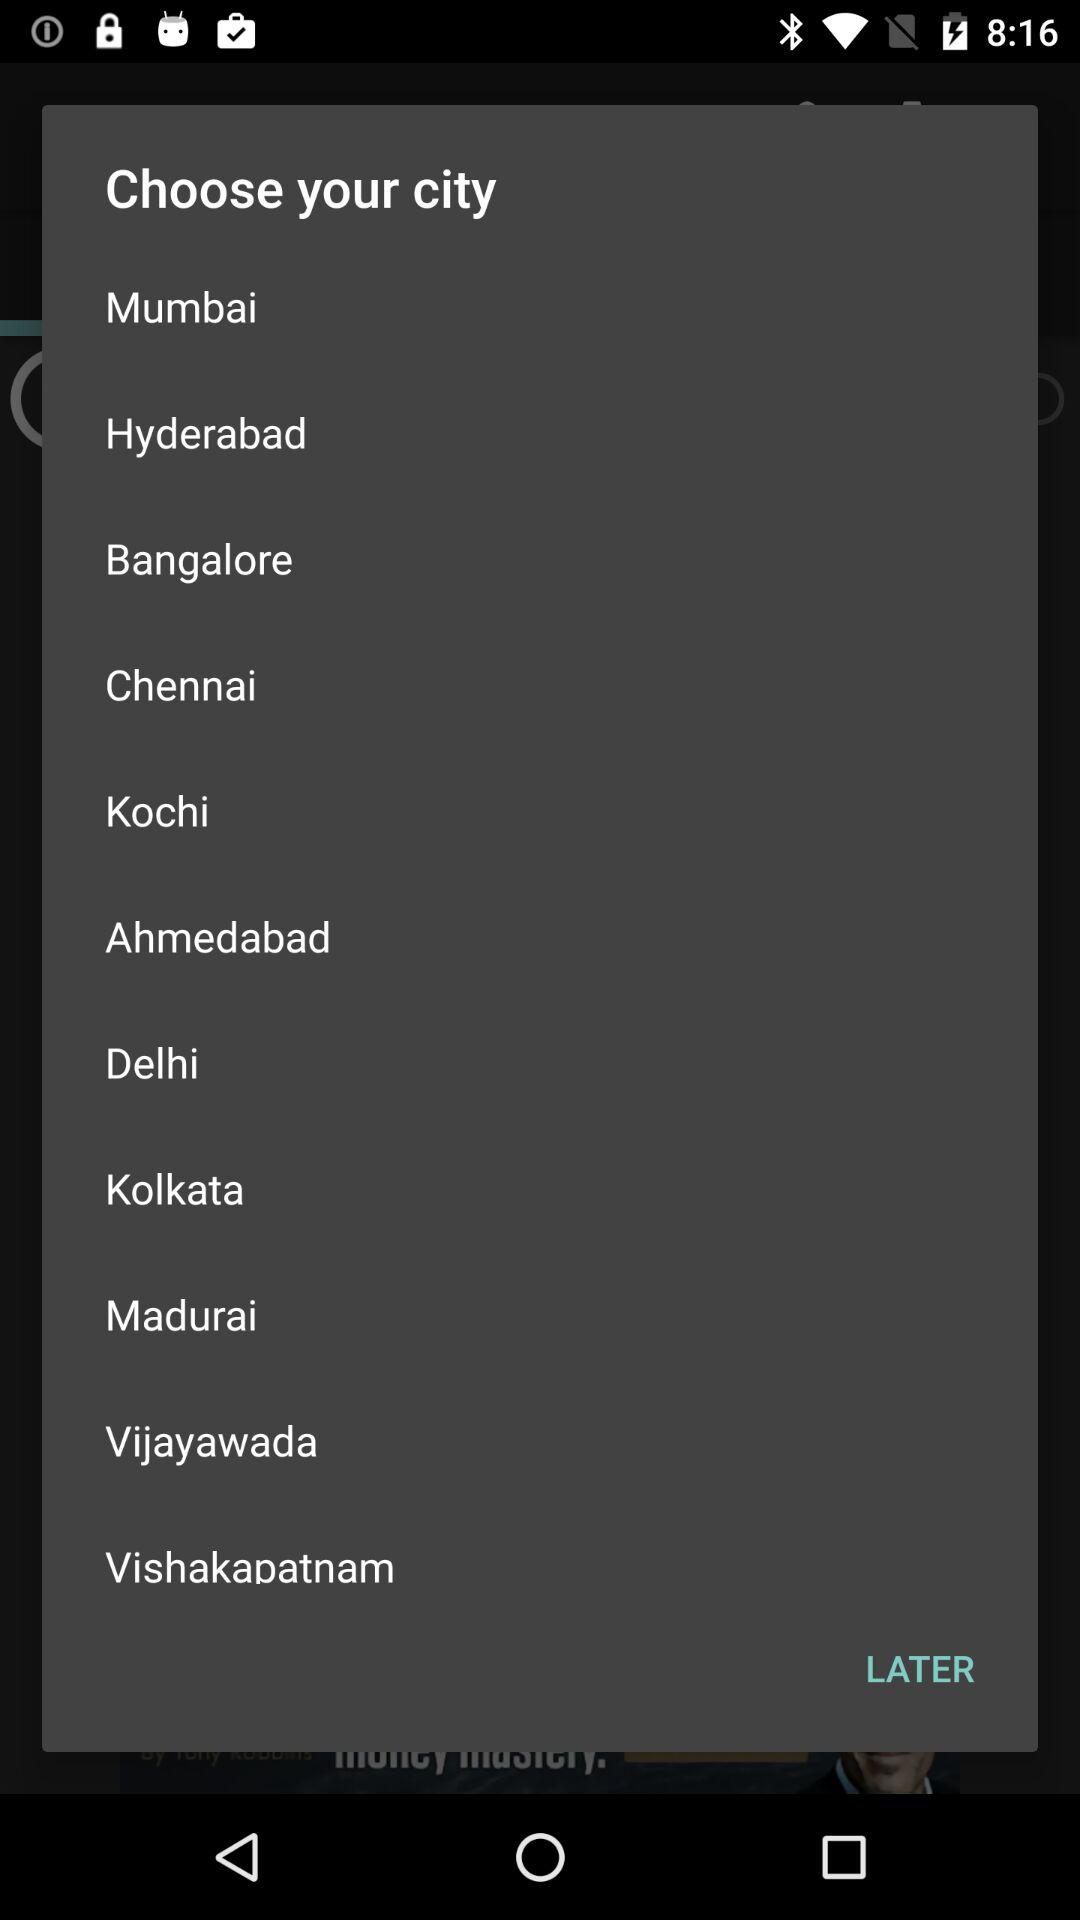  What do you see at coordinates (540, 810) in the screenshot?
I see `press the icon above ahmedabad icon` at bounding box center [540, 810].